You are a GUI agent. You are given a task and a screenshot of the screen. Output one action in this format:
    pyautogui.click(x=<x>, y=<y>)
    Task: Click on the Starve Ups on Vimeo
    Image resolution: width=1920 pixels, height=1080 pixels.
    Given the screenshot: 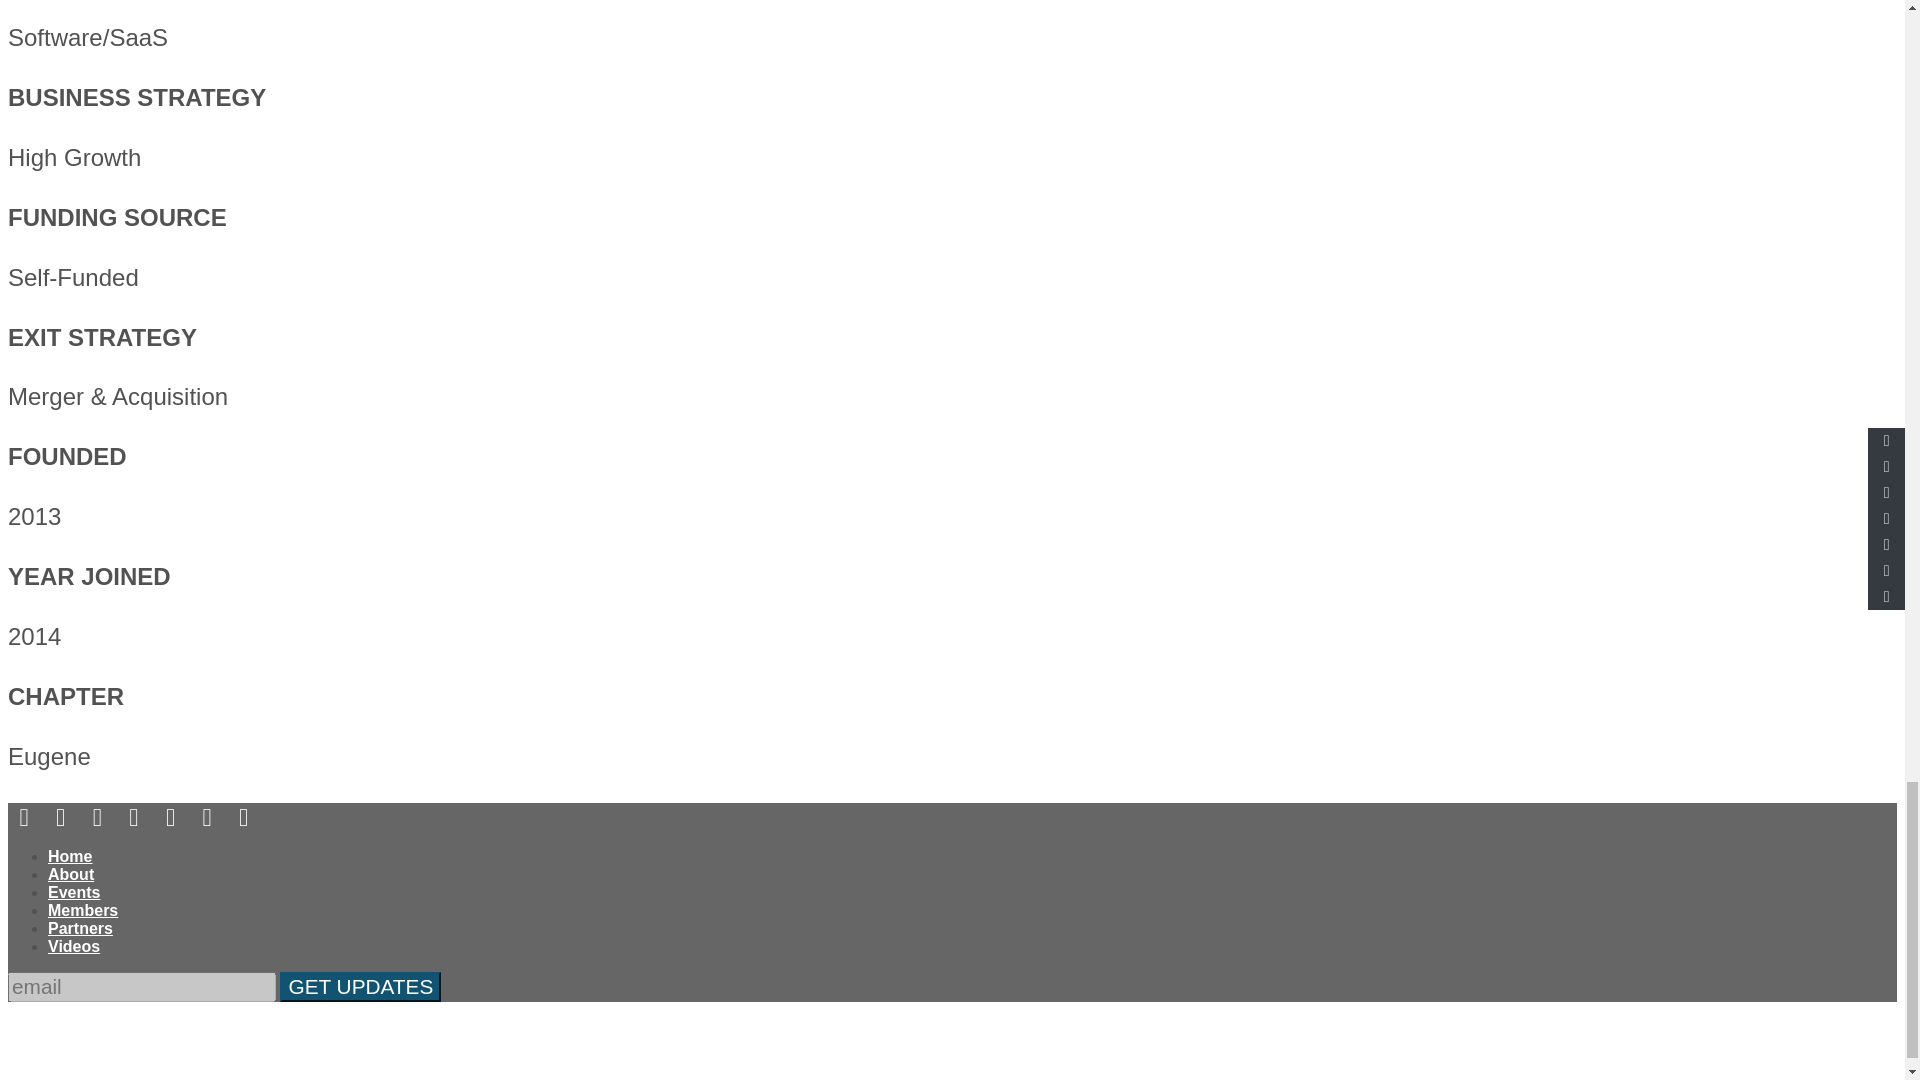 What is the action you would take?
    pyautogui.click(x=206, y=816)
    